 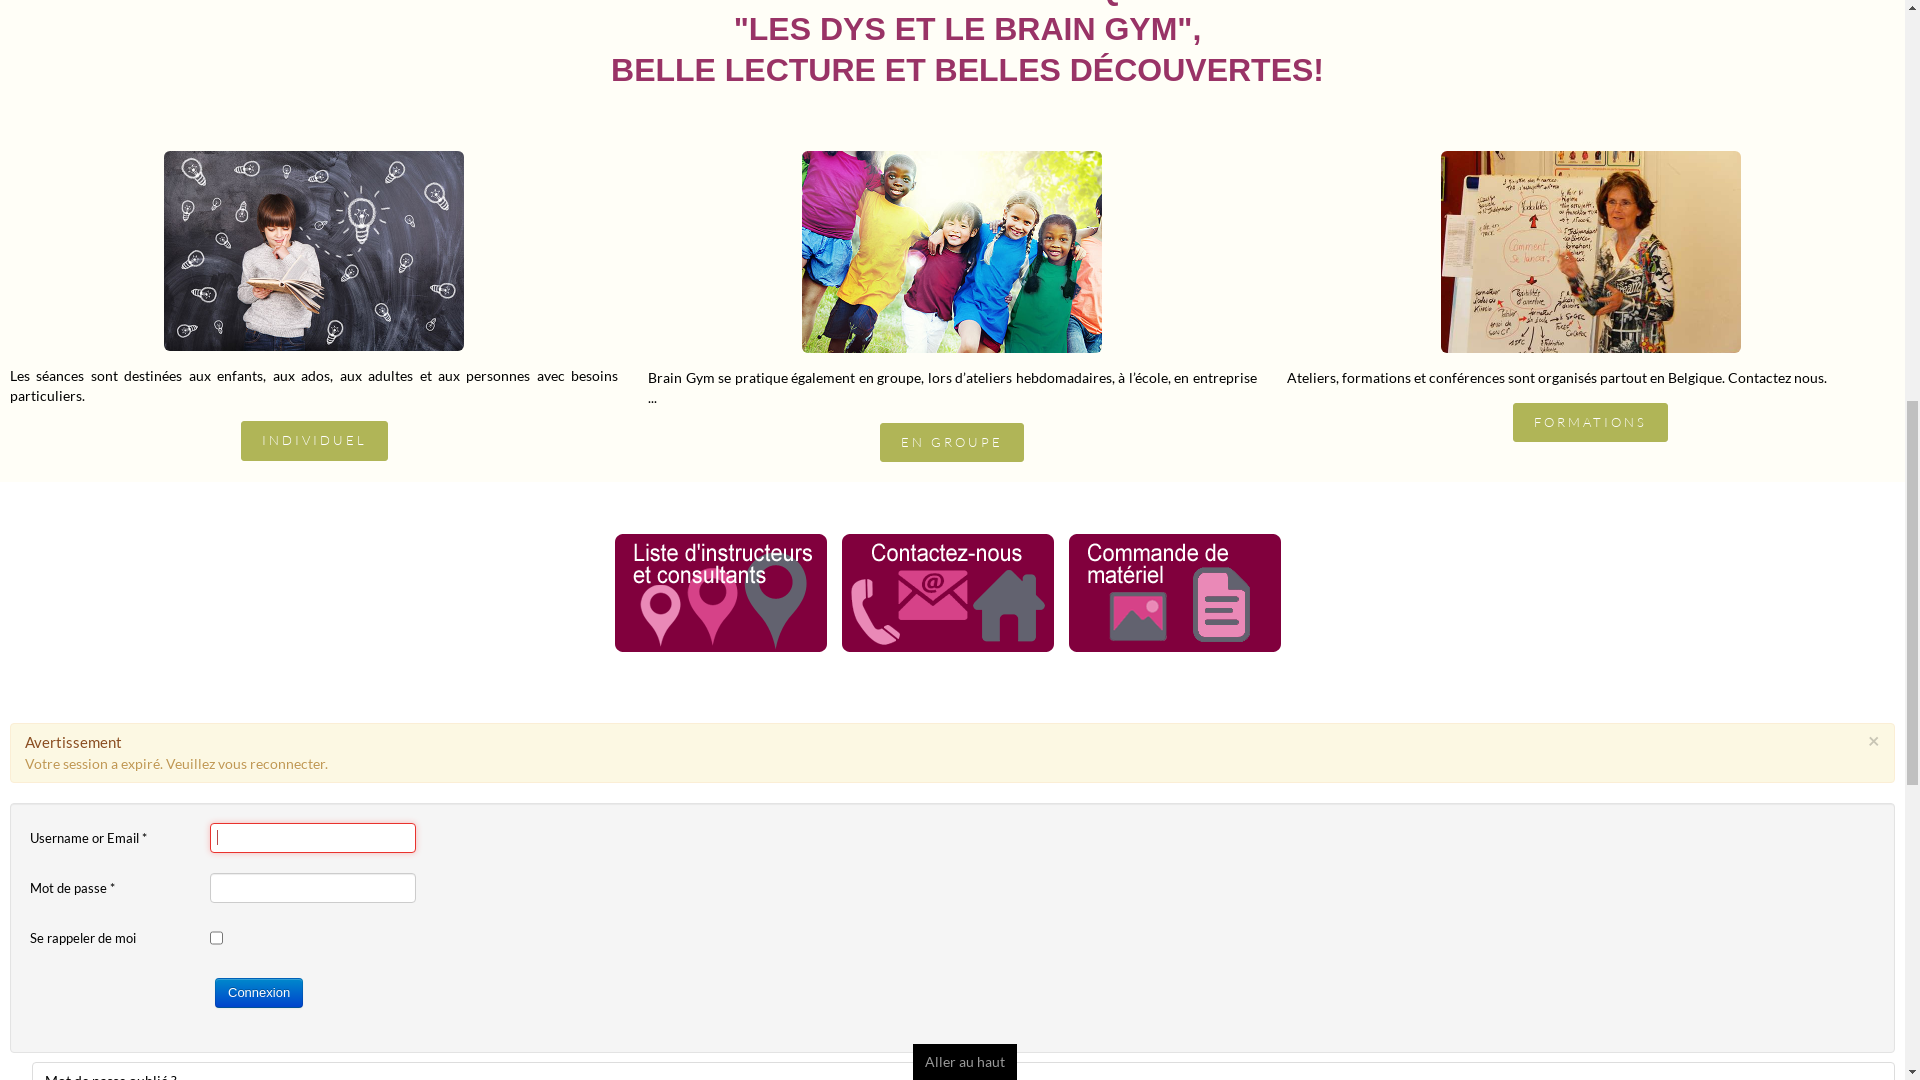 I want to click on Nederlands, so click(x=1640, y=16).